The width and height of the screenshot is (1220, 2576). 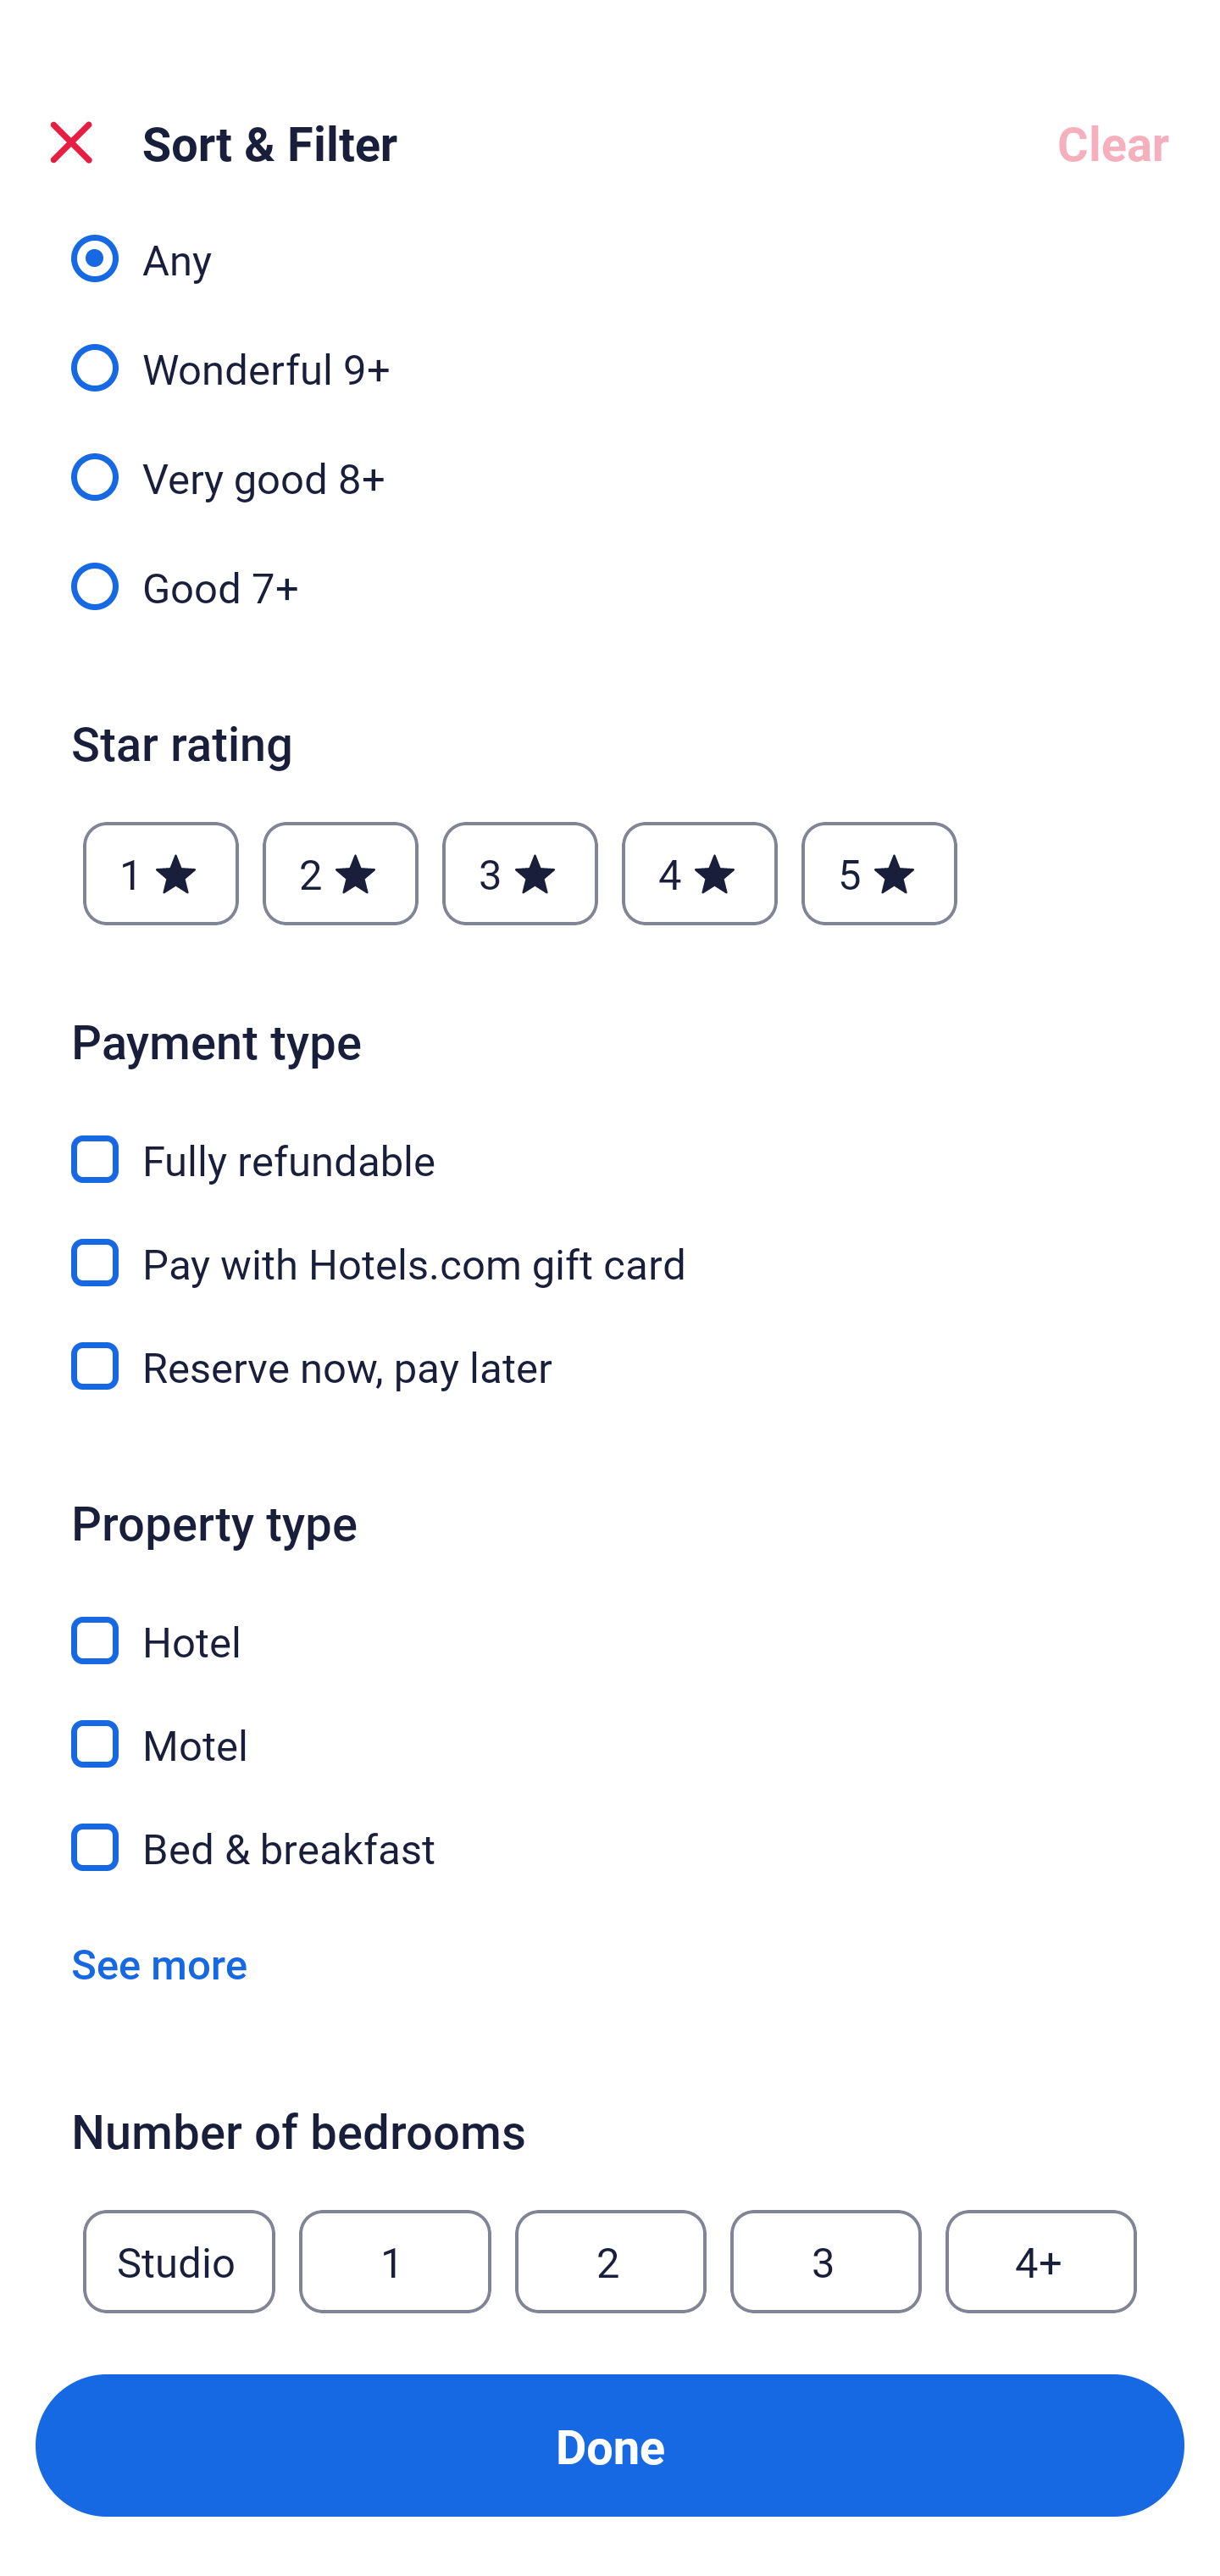 What do you see at coordinates (879, 874) in the screenshot?
I see `5` at bounding box center [879, 874].